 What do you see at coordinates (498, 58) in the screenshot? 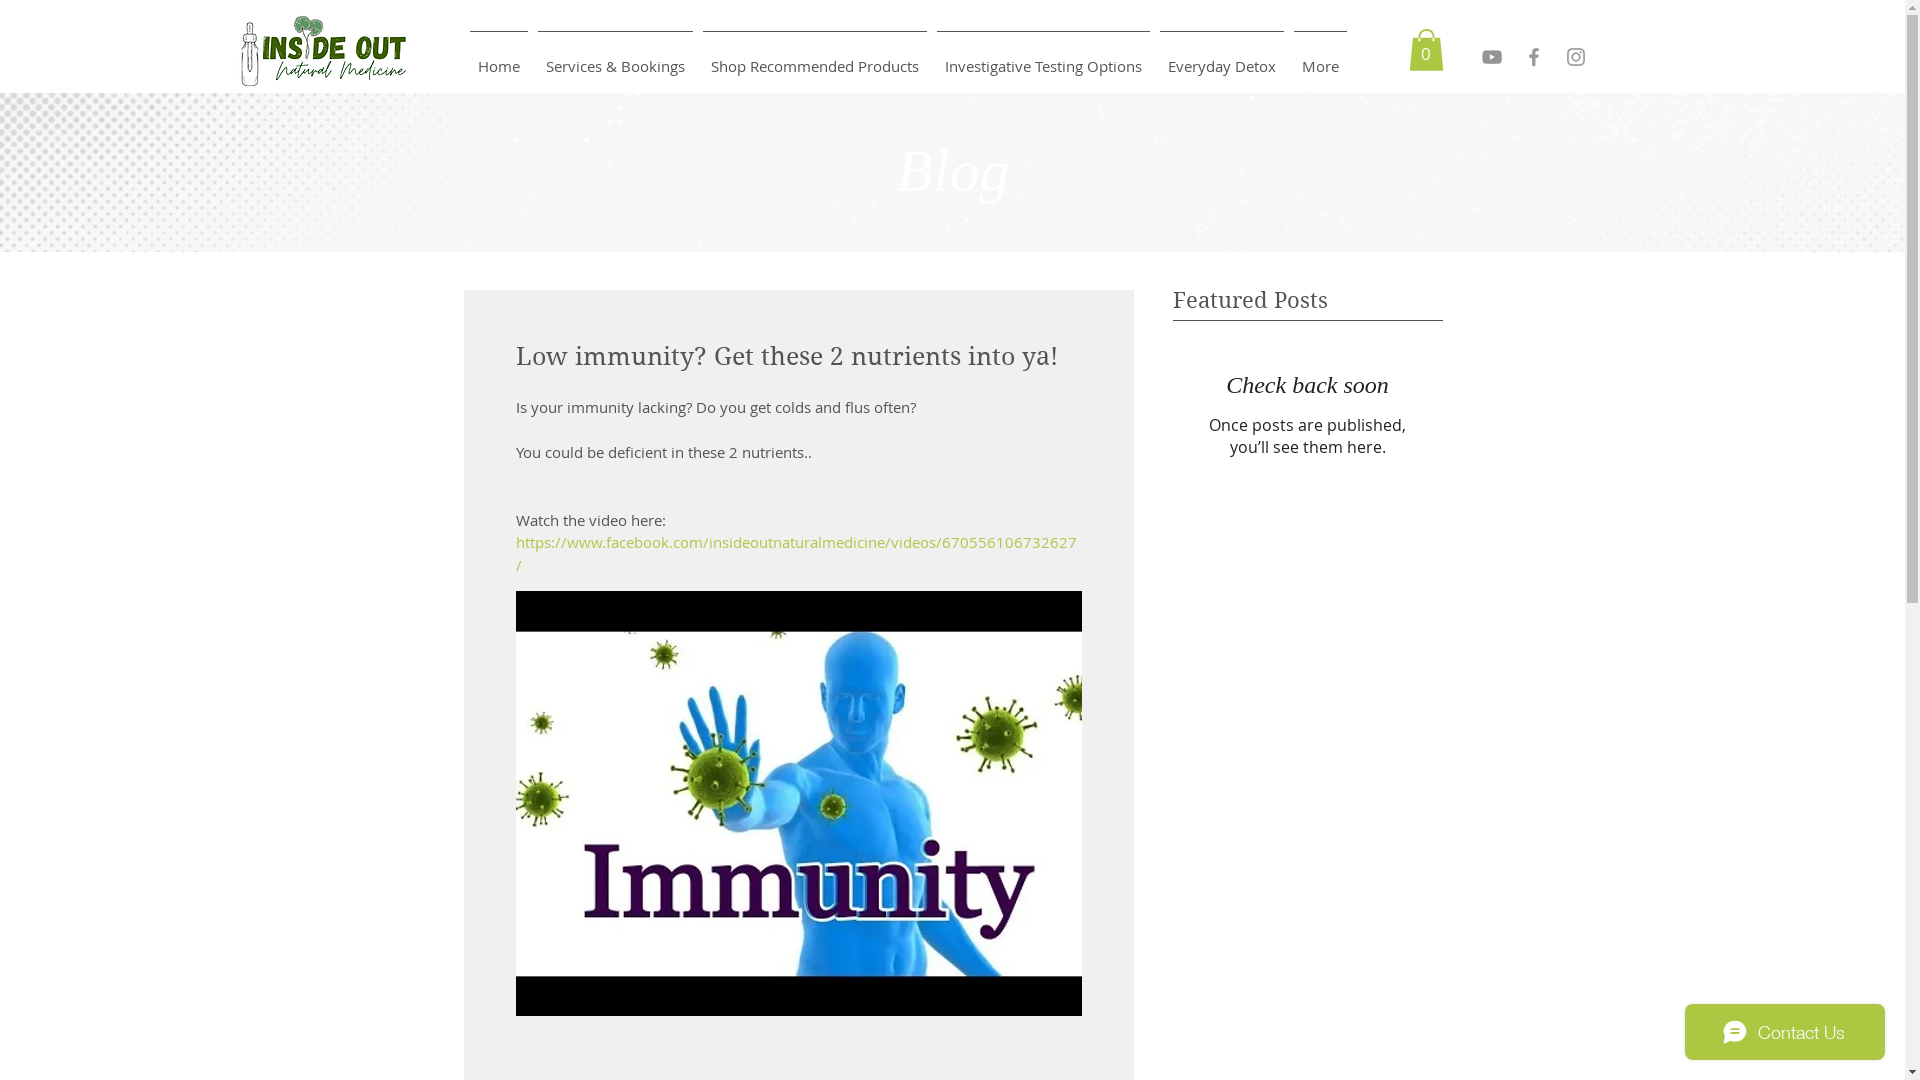
I see `Home` at bounding box center [498, 58].